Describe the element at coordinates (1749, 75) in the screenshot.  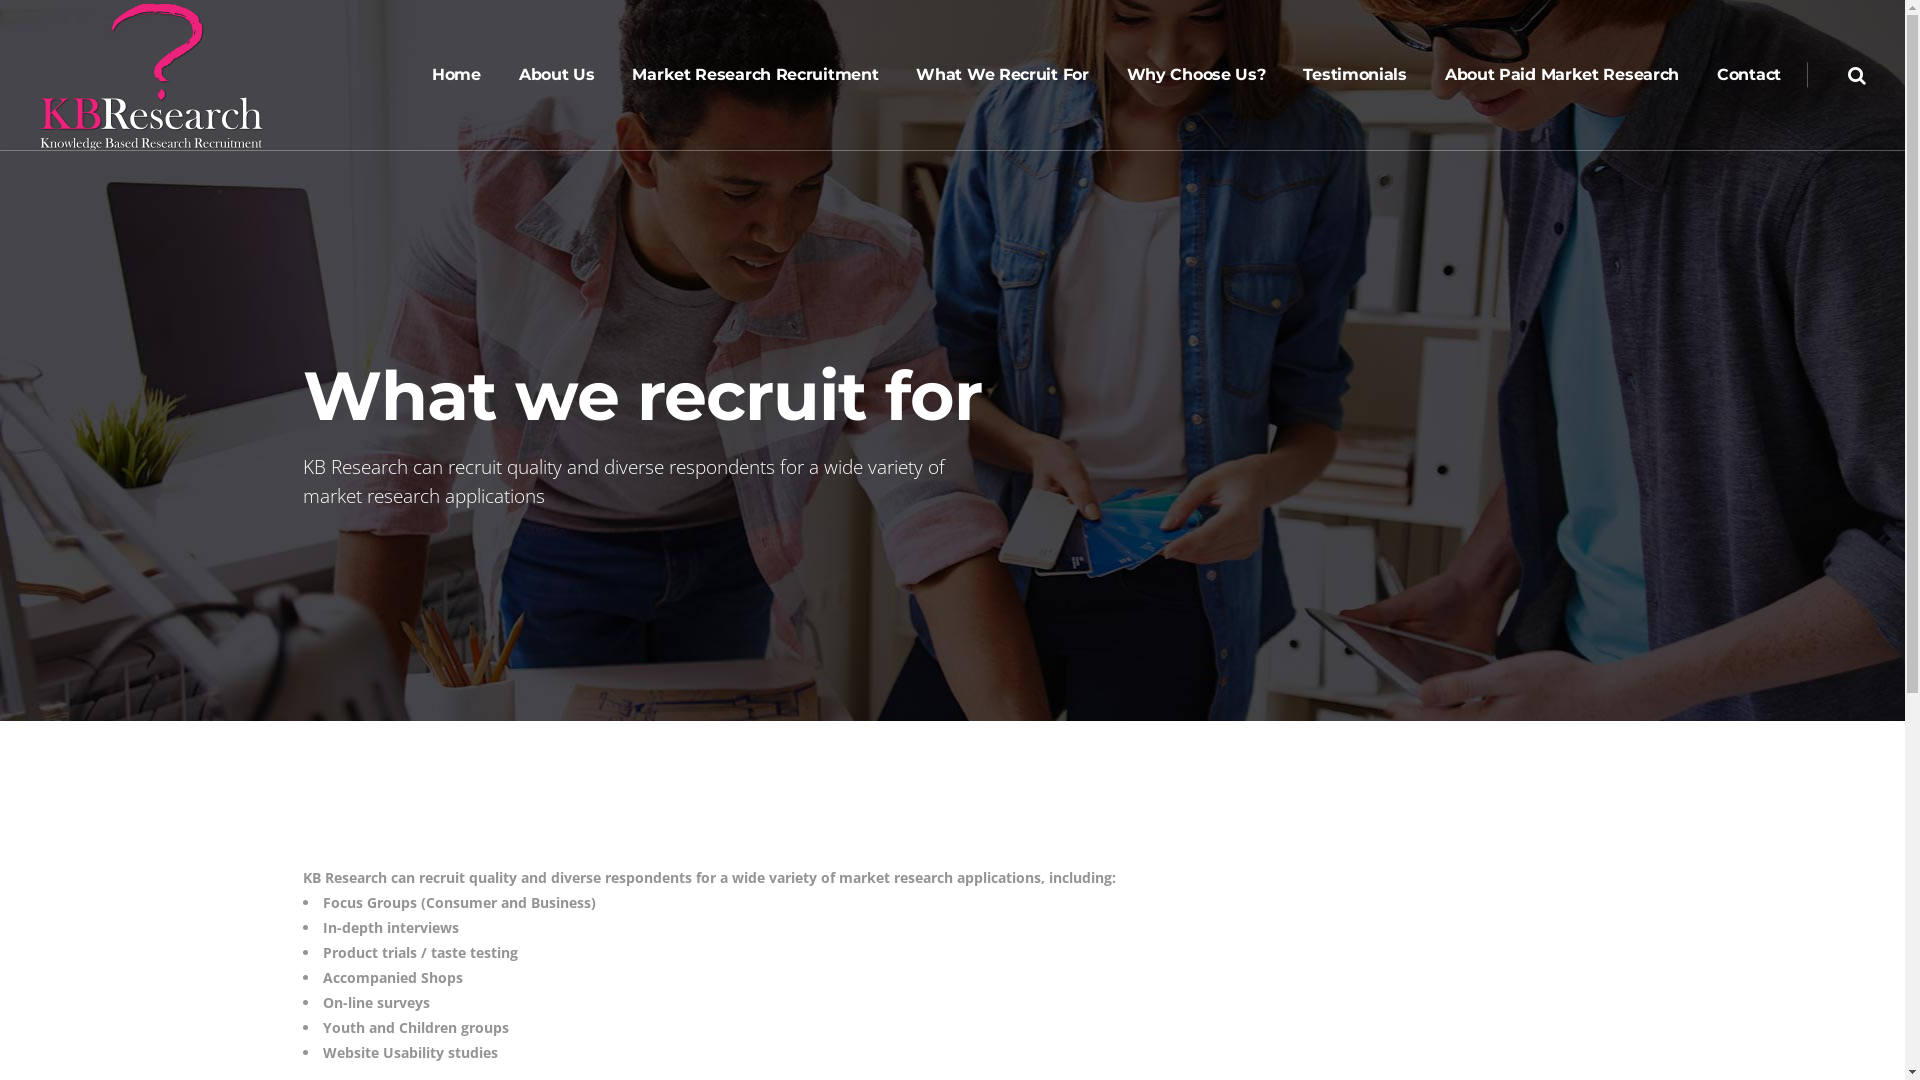
I see `Contact` at that location.